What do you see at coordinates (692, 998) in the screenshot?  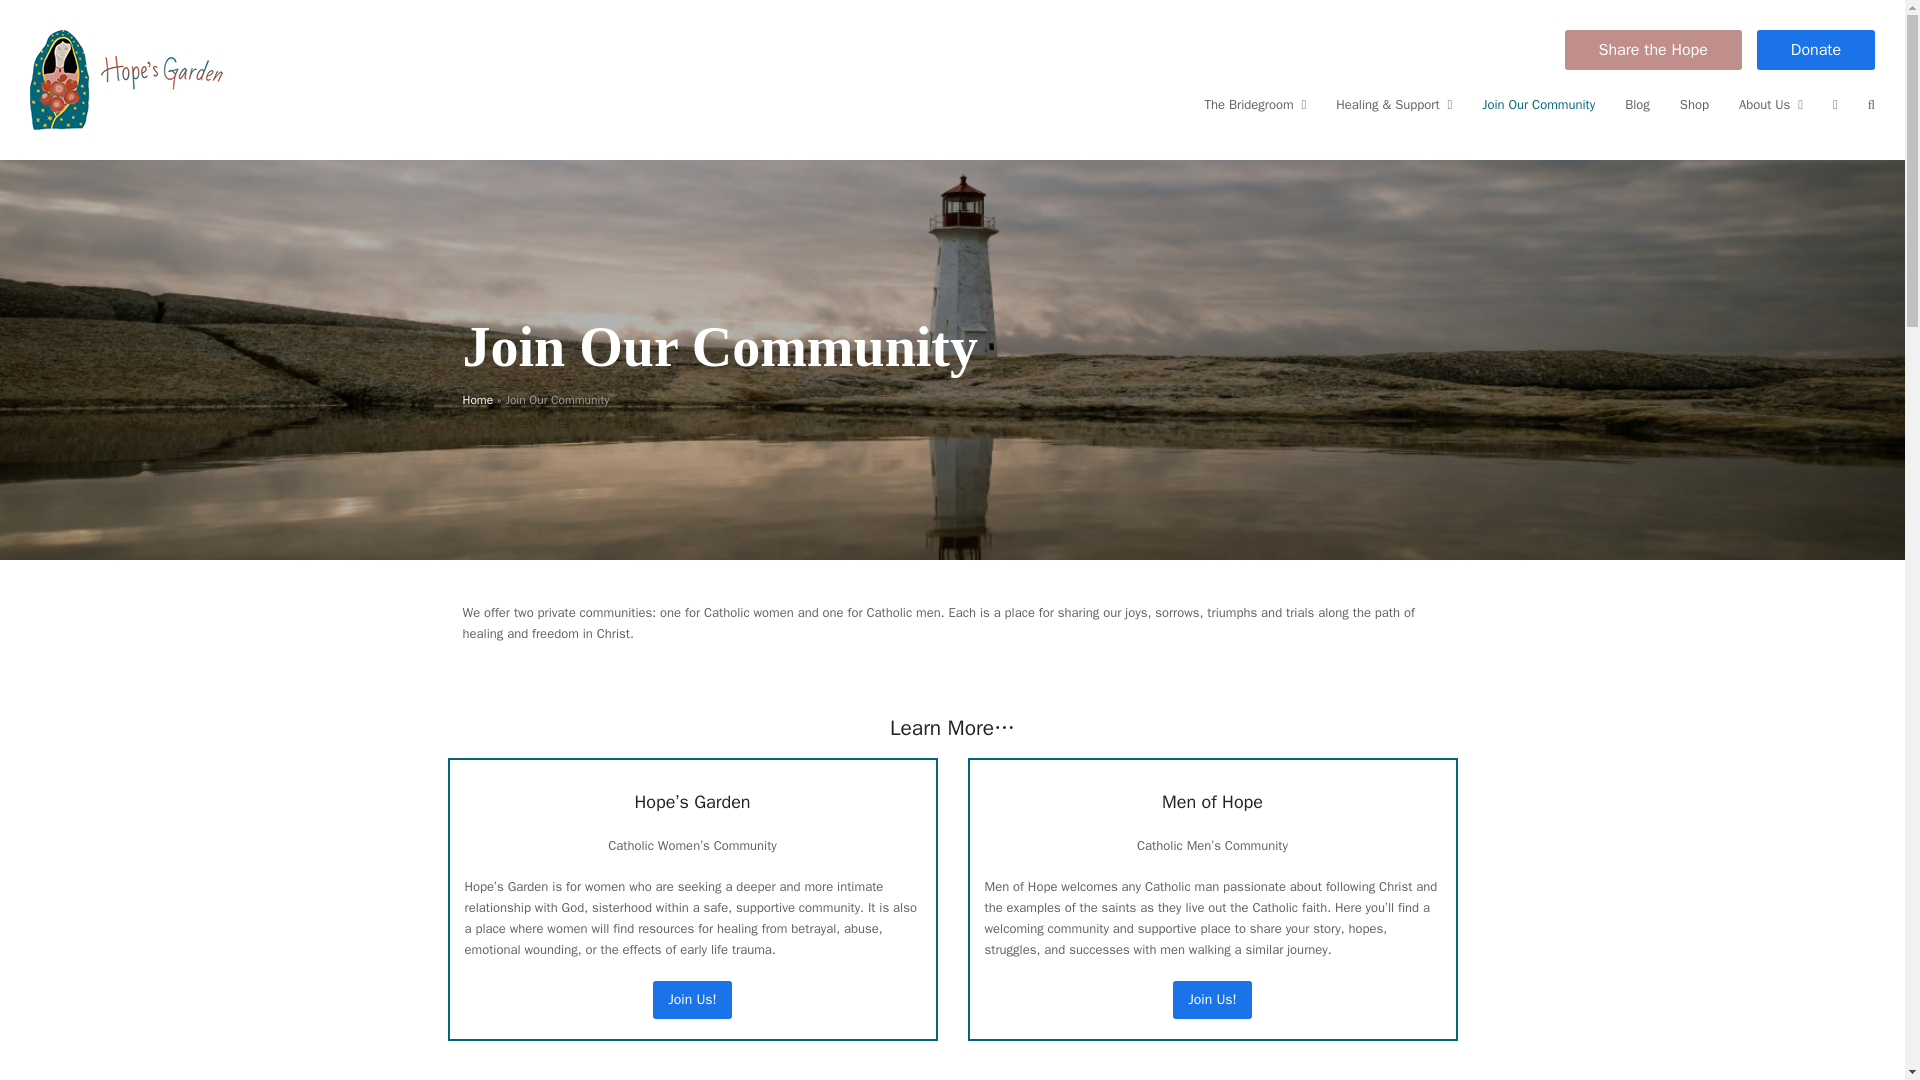 I see `Join Us!` at bounding box center [692, 998].